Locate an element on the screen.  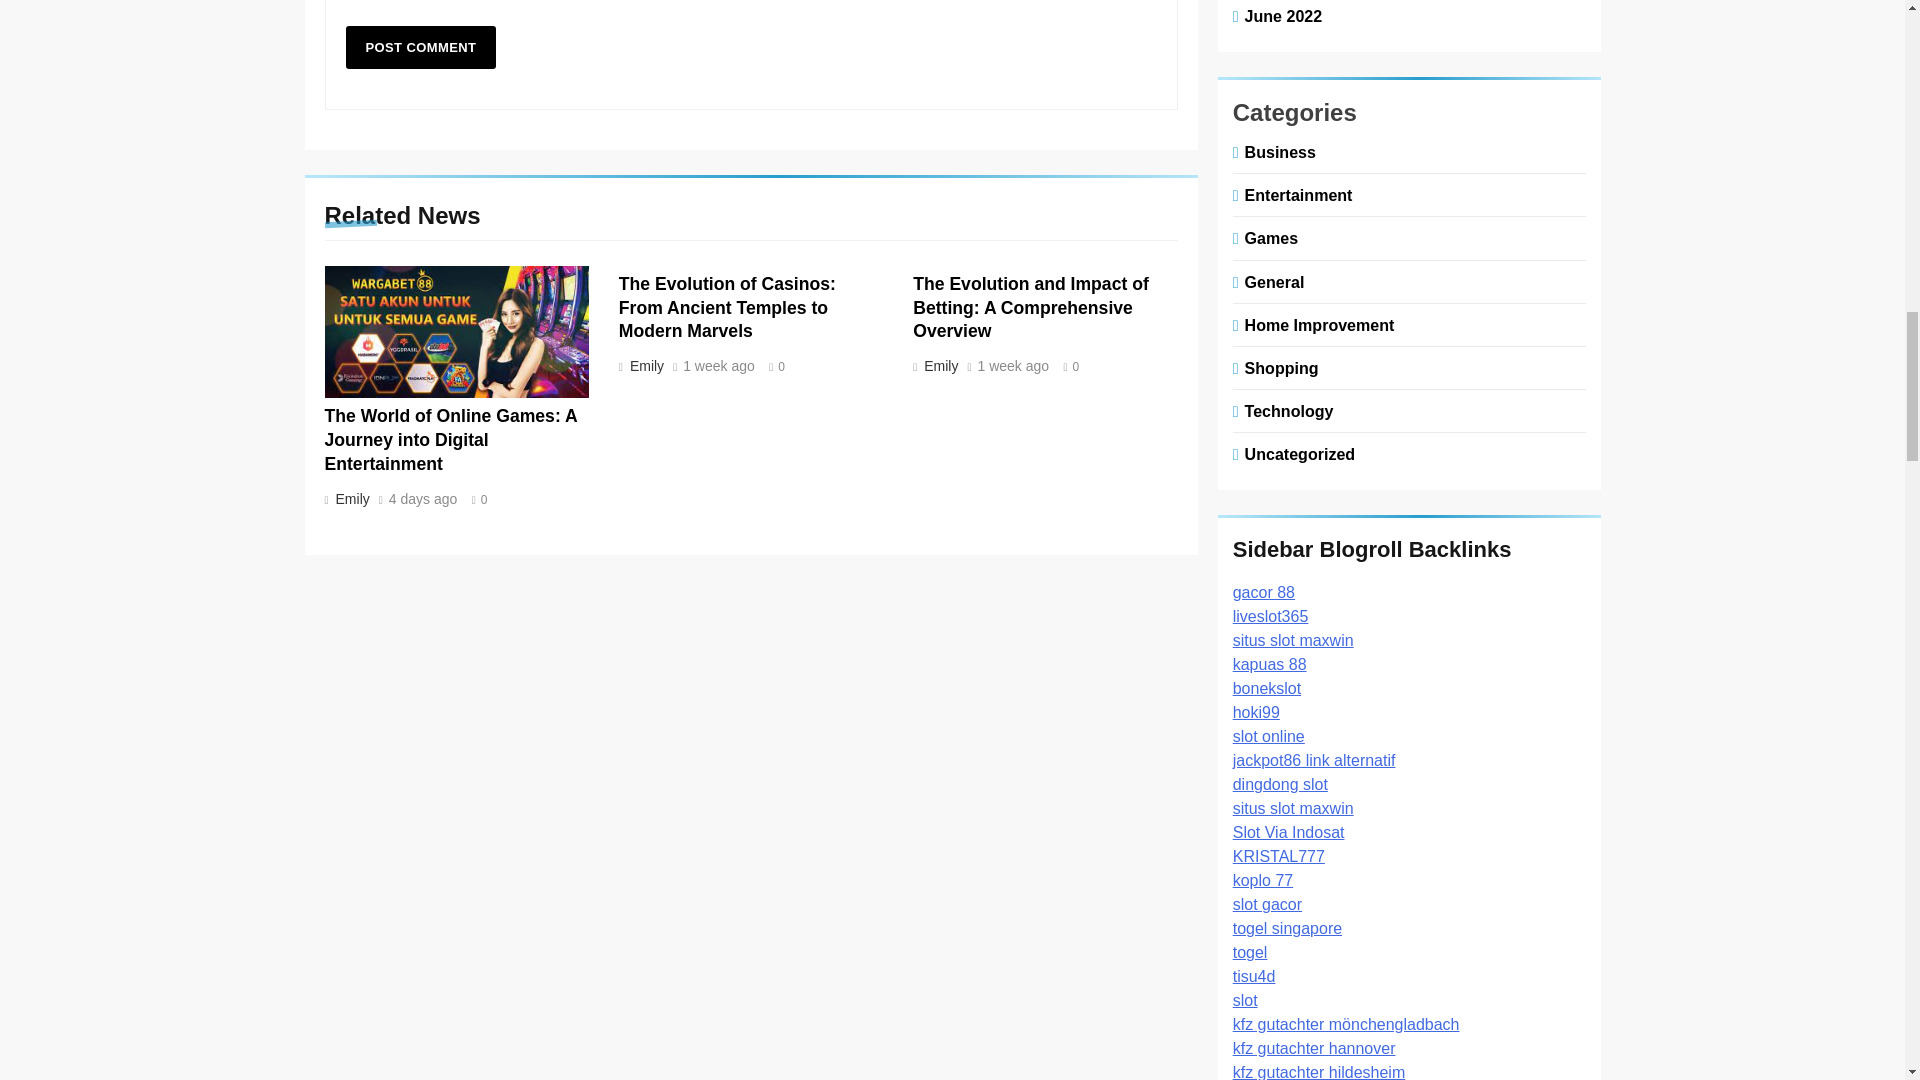
4 days ago is located at coordinates (424, 499).